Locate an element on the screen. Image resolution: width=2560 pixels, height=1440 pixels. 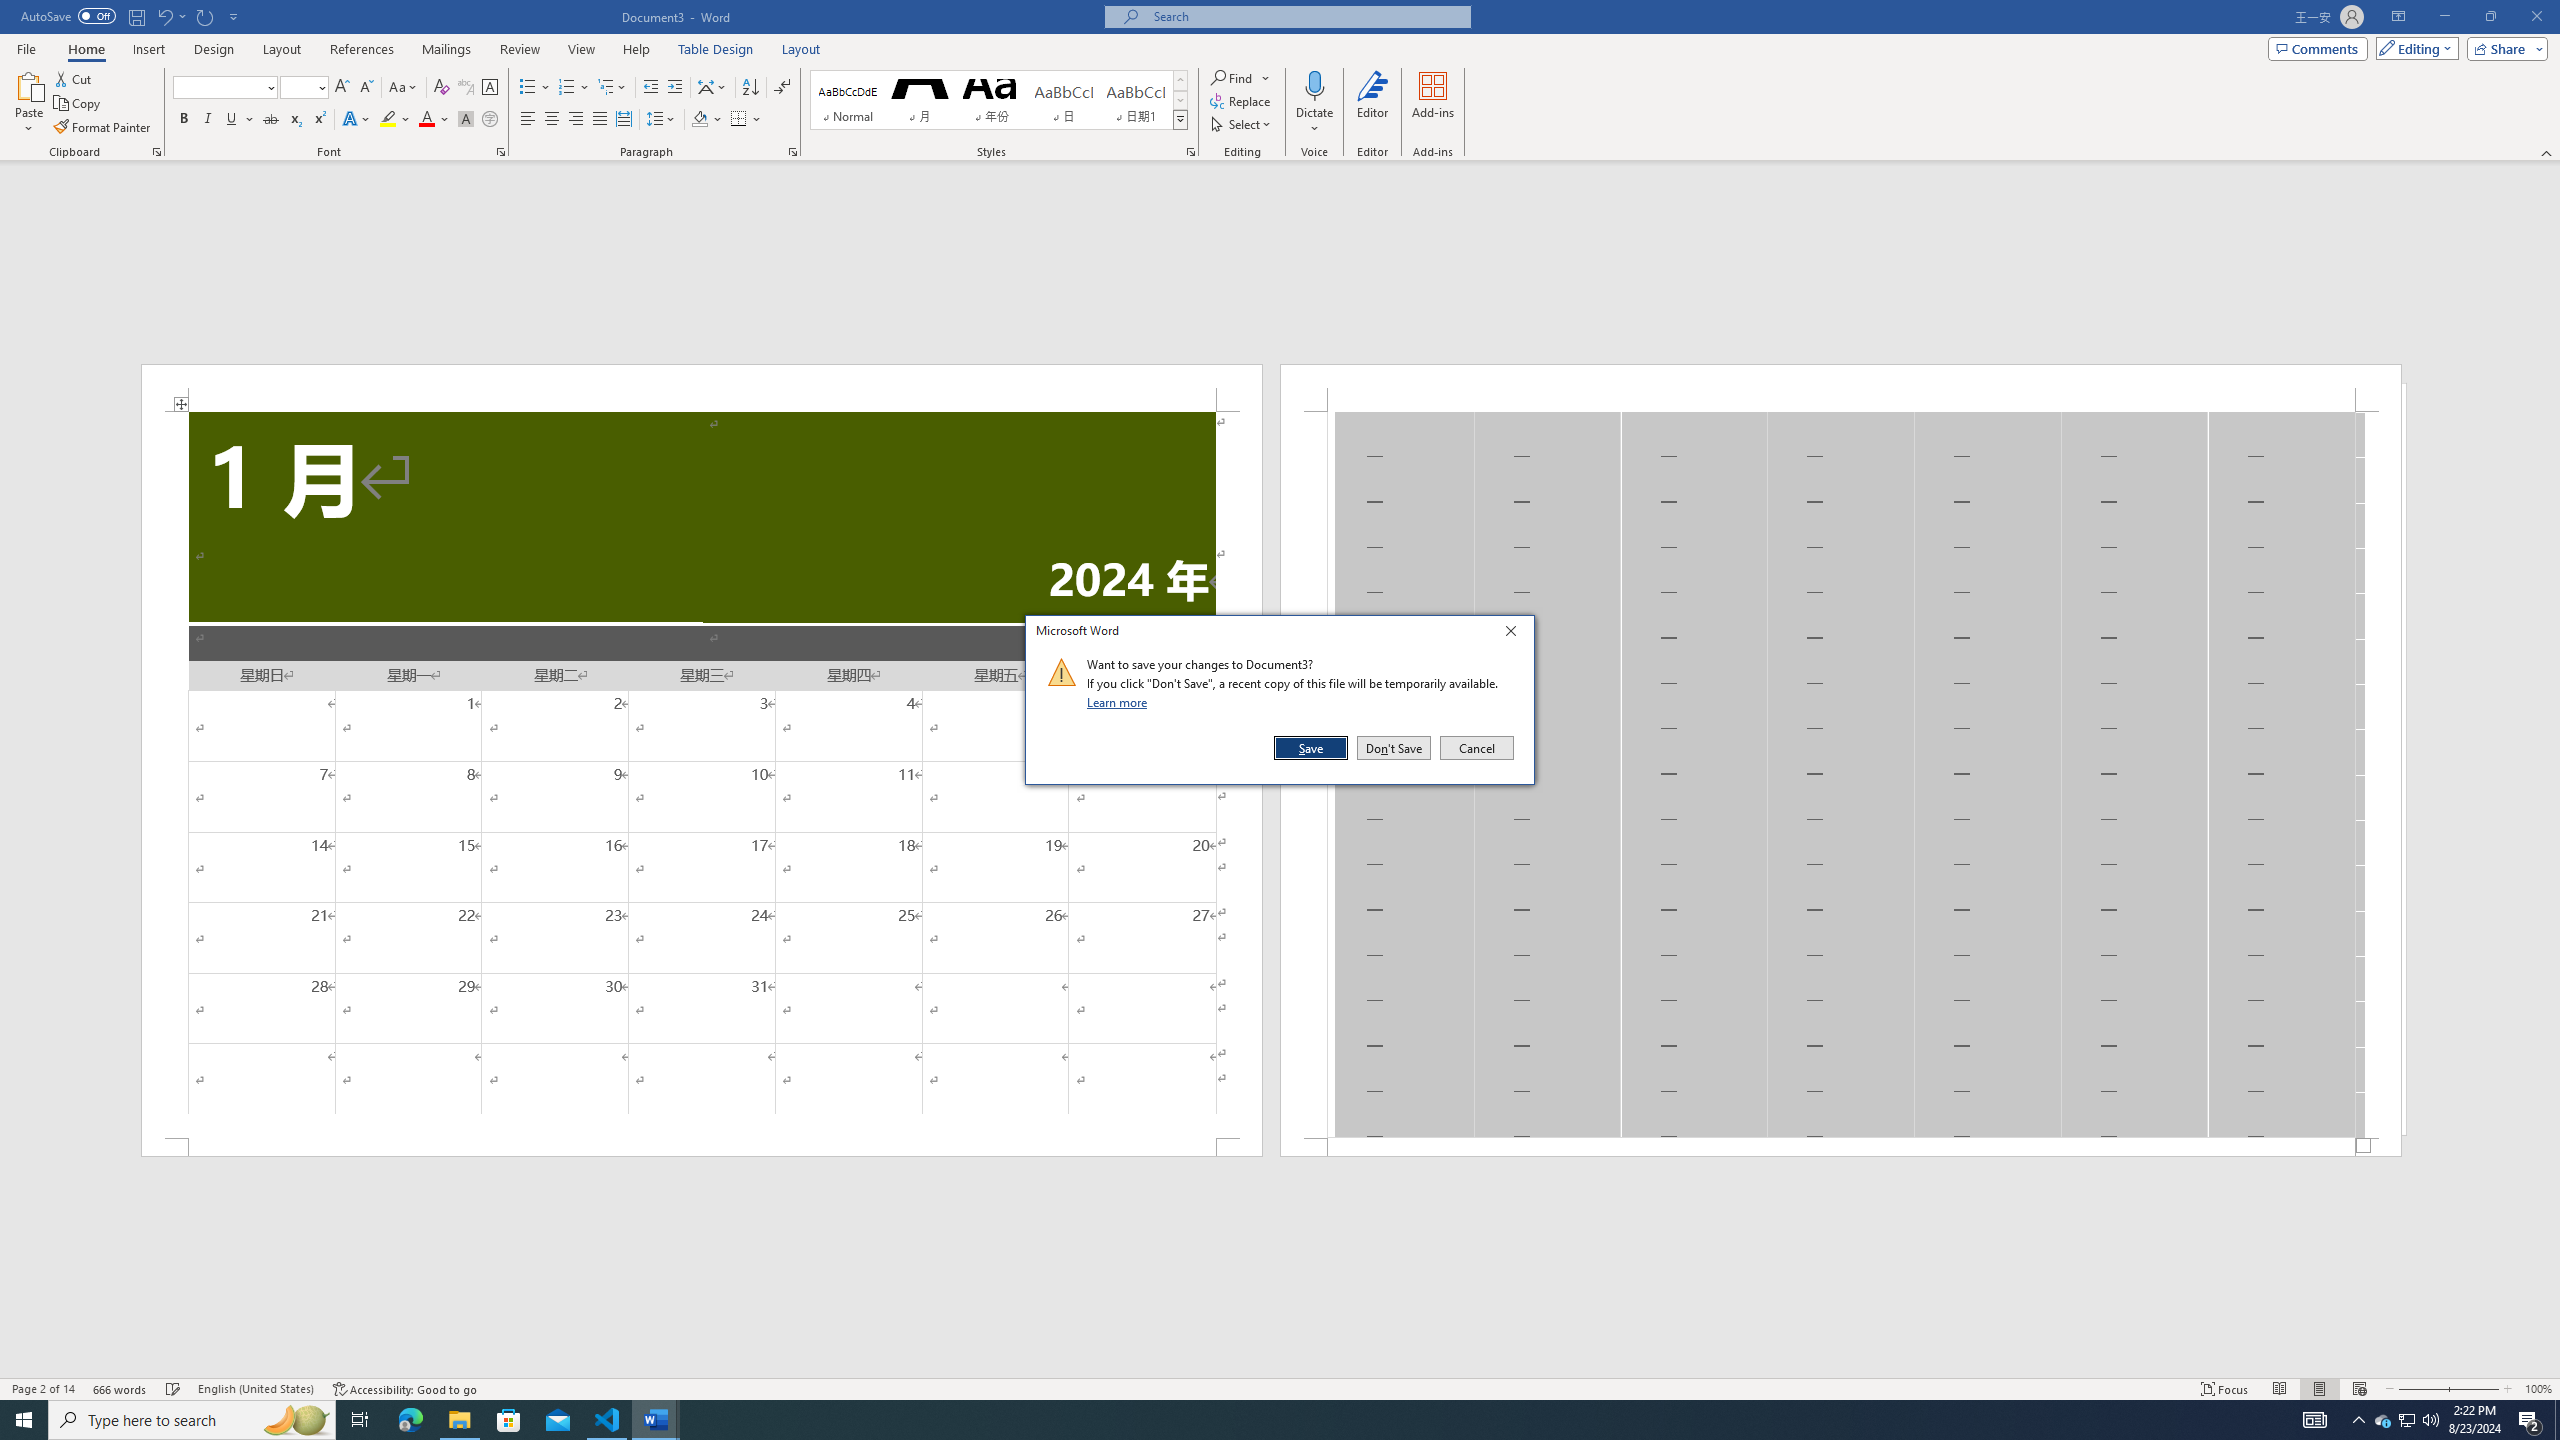
Multilevel List is located at coordinates (611, 88).